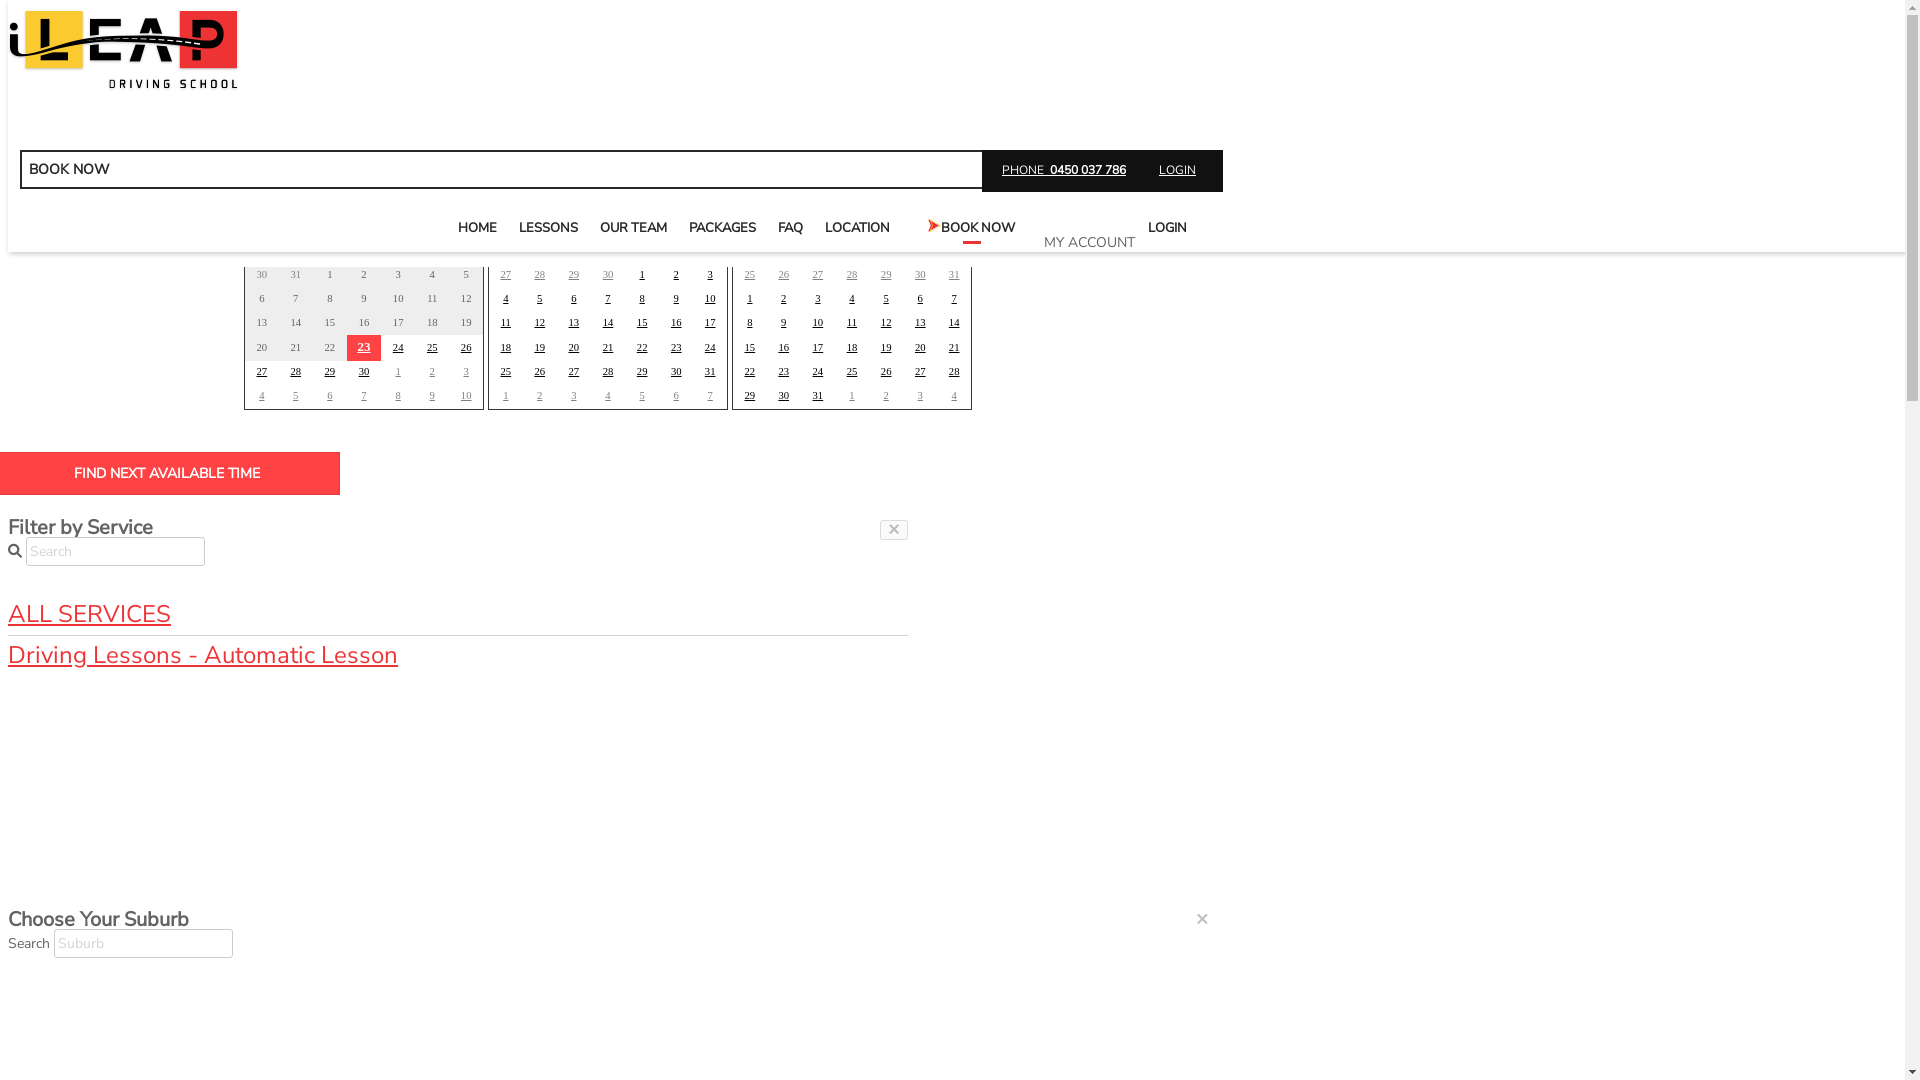 This screenshot has height=1080, width=1920. I want to click on 31, so click(818, 396).